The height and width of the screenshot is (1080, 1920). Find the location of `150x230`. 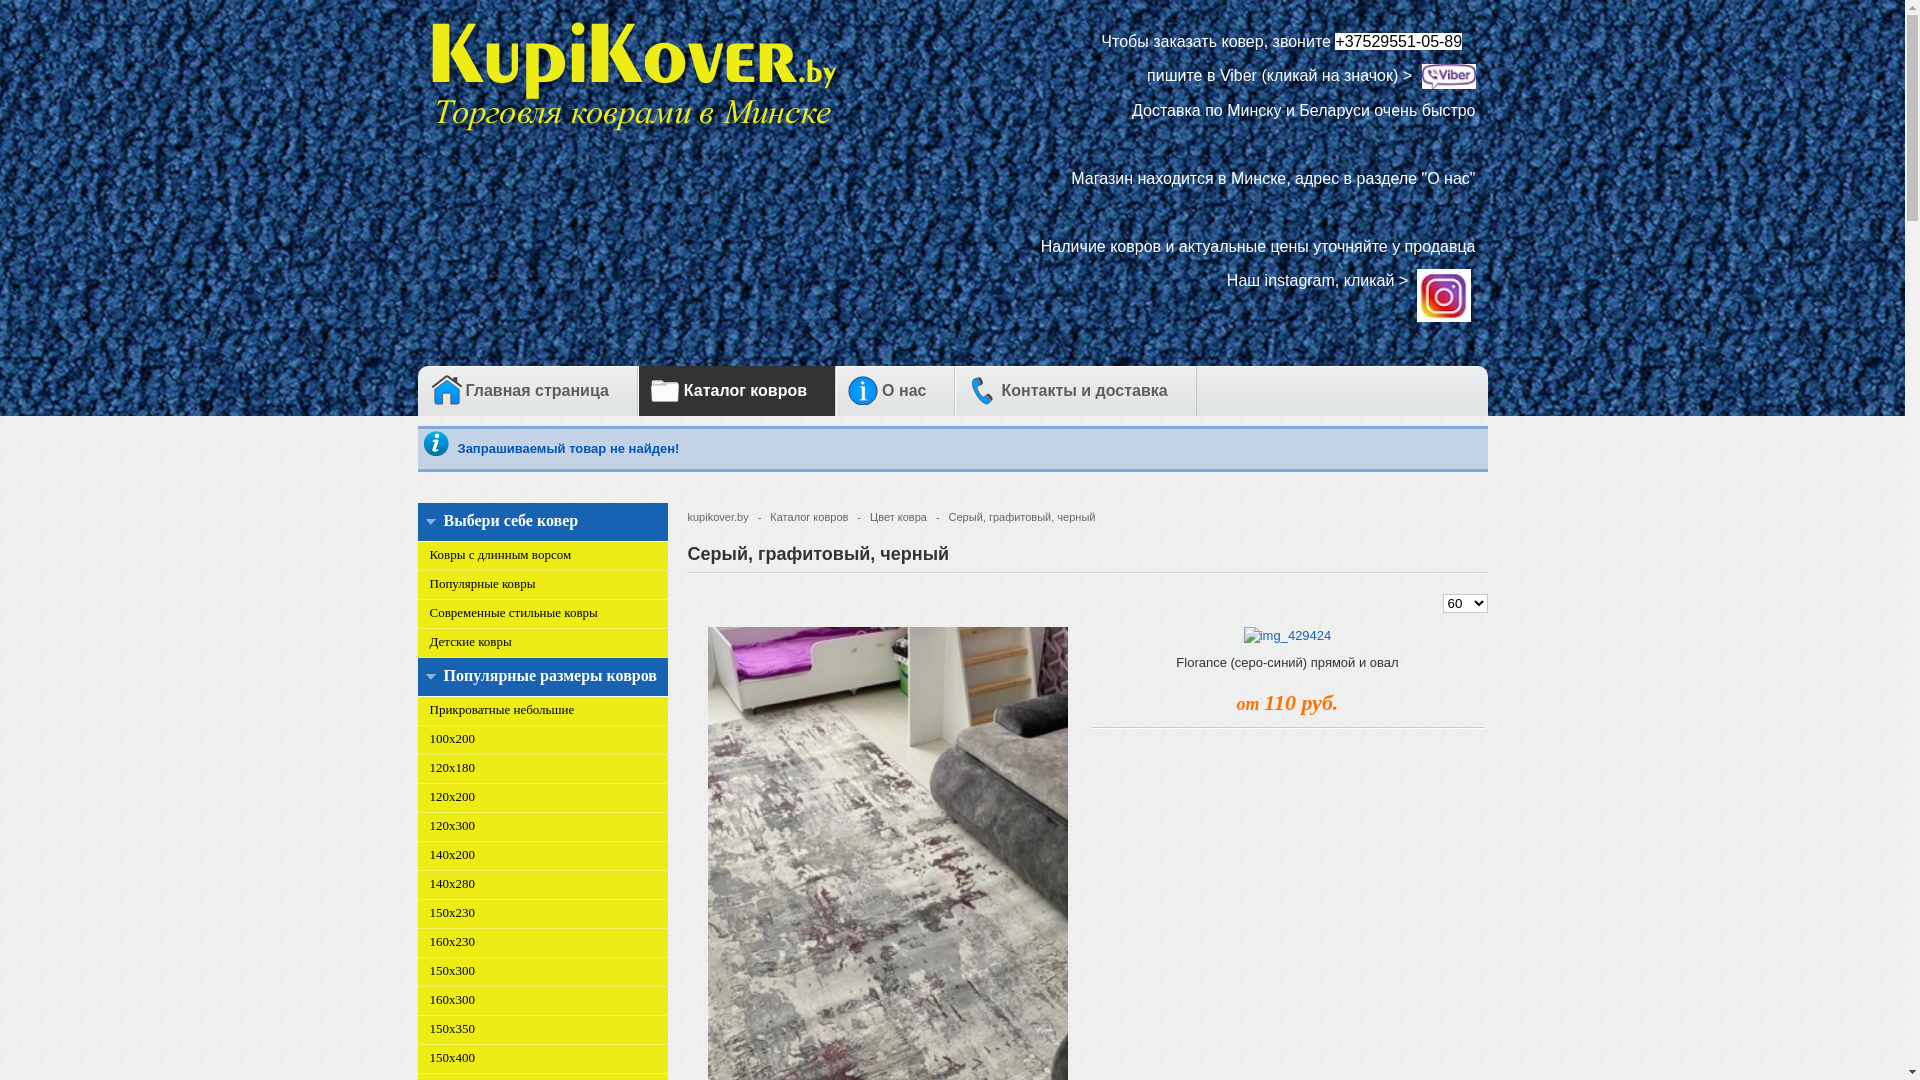

150x230 is located at coordinates (453, 912).